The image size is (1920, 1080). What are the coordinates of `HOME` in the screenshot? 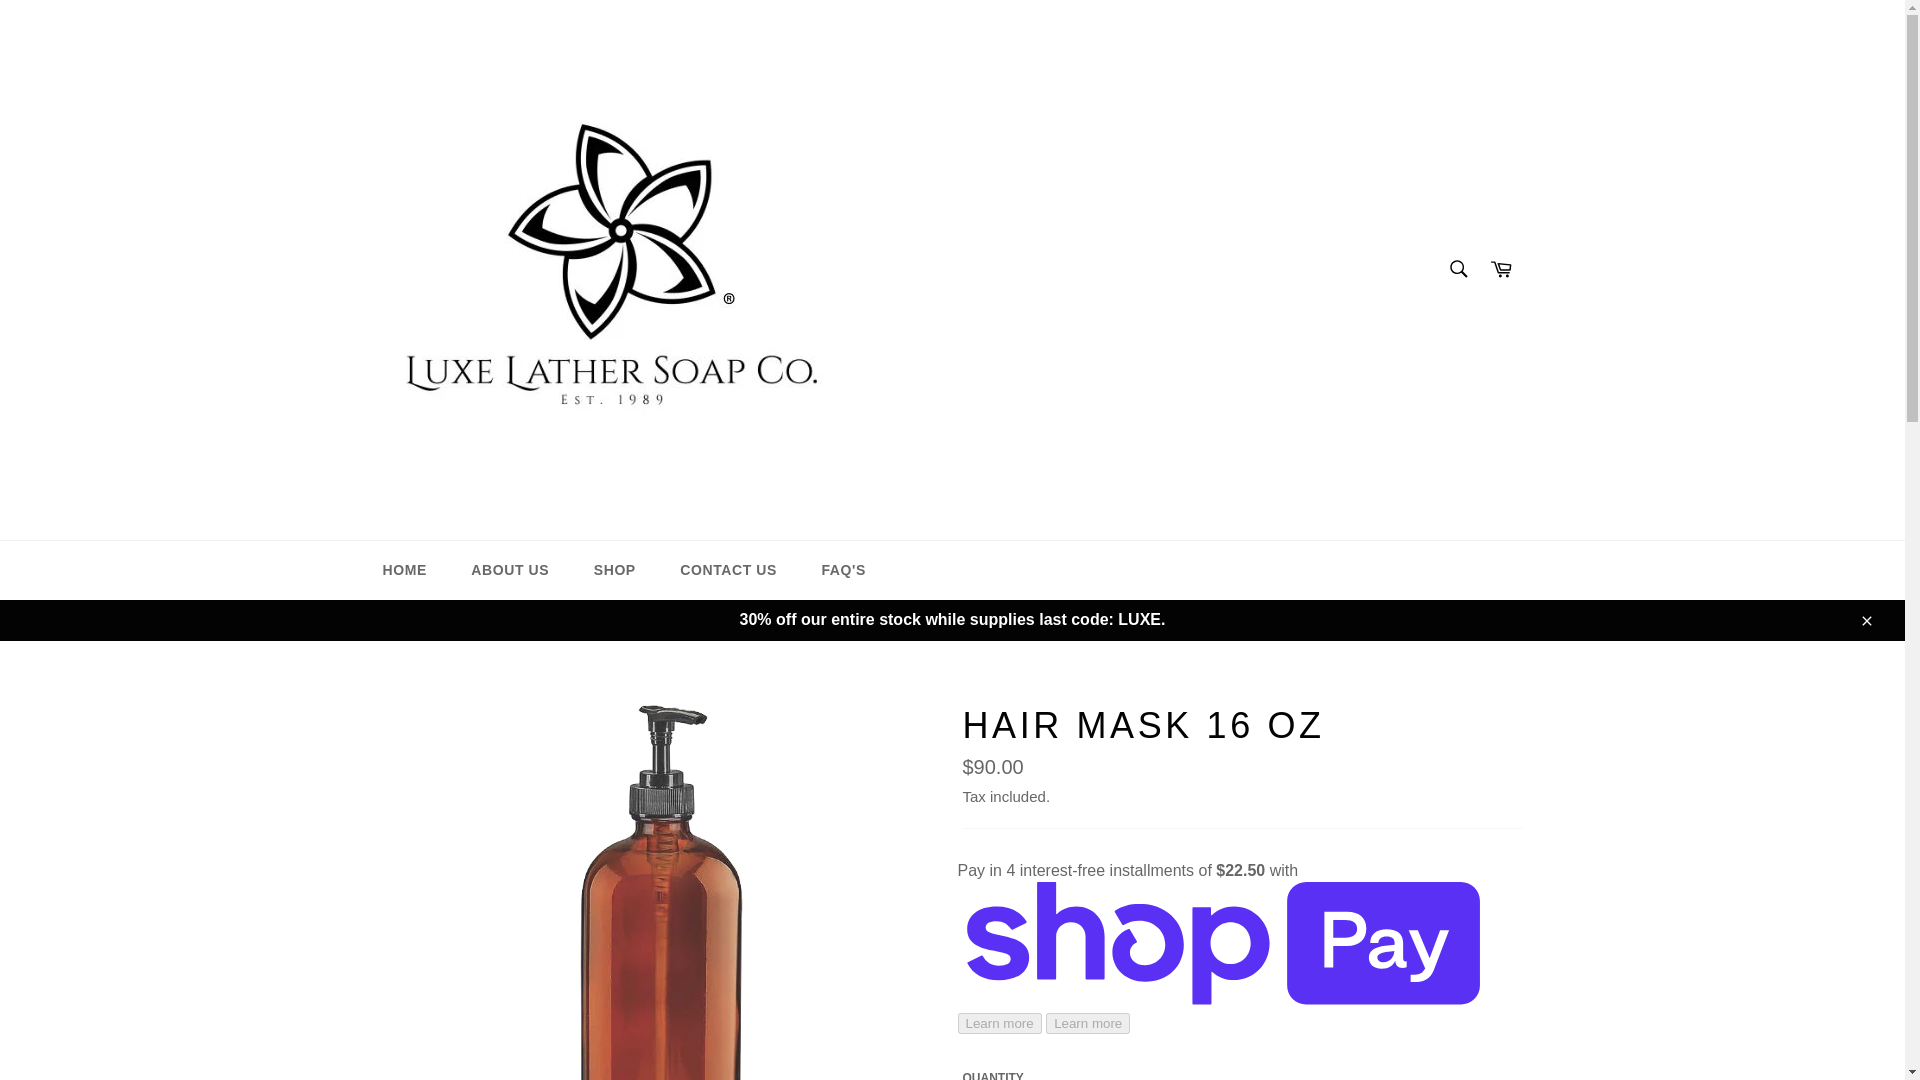 It's located at (404, 570).